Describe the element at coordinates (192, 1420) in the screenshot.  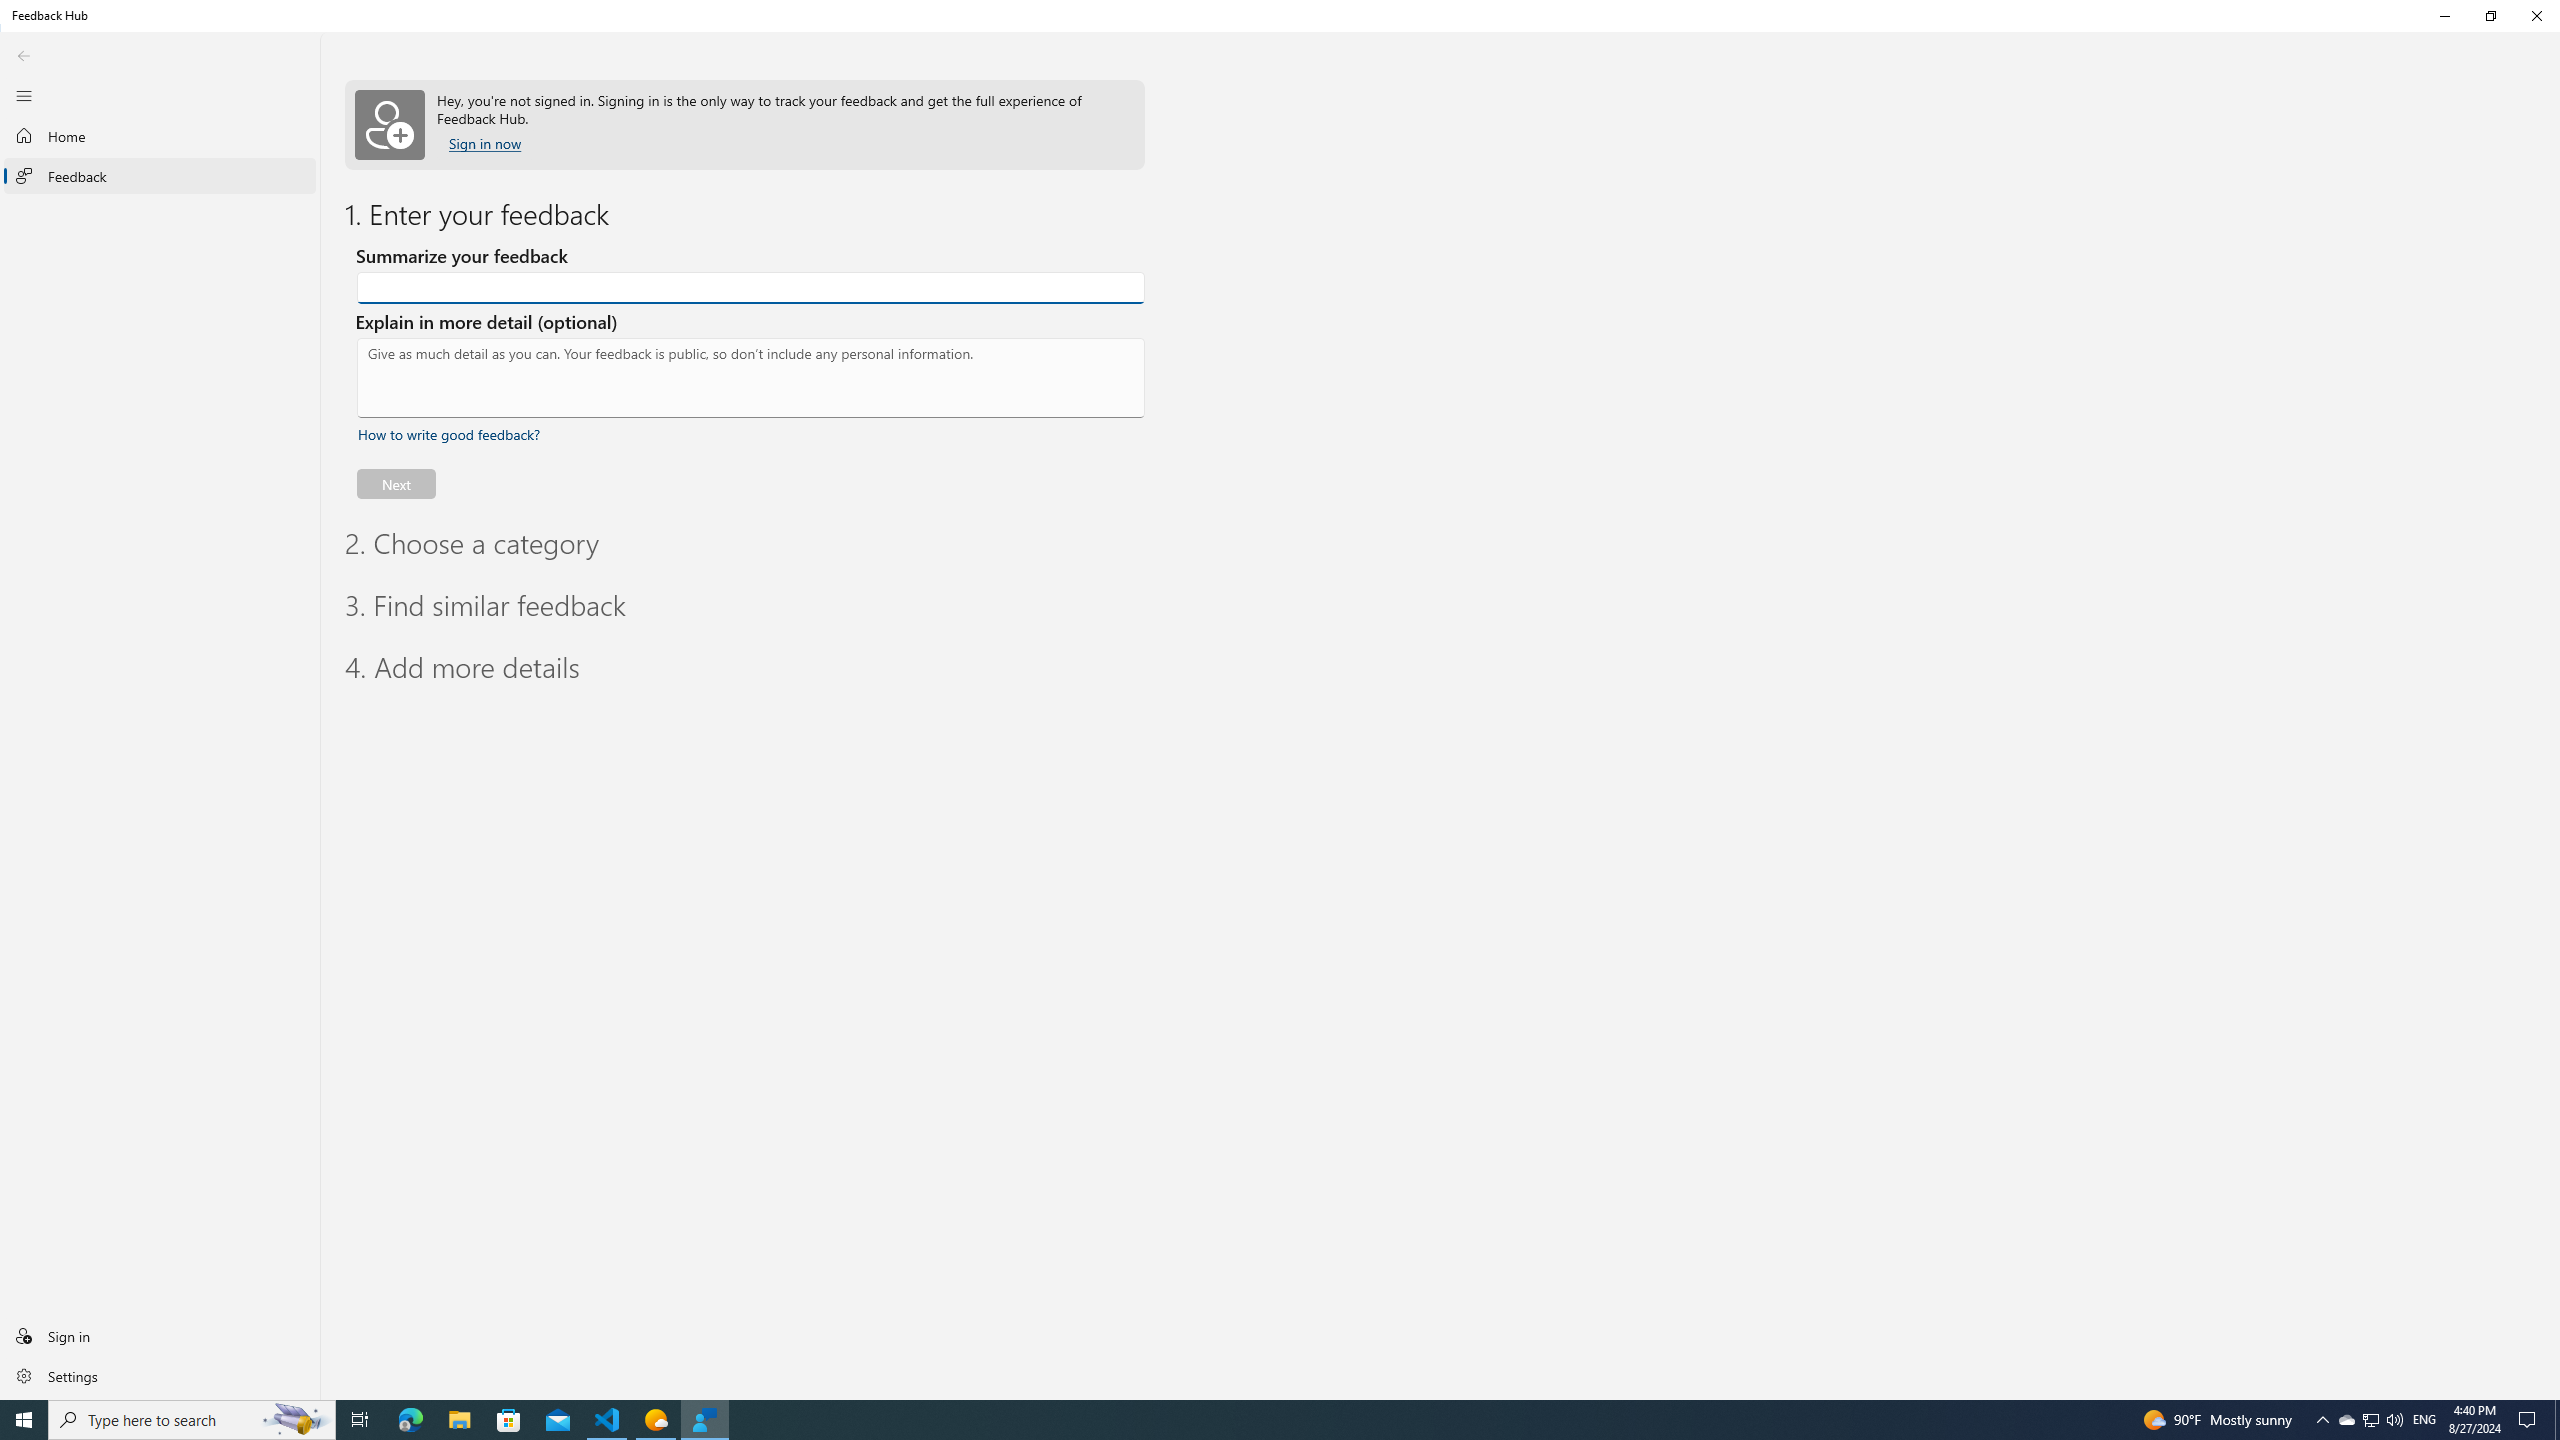
I see `Type here to search` at that location.